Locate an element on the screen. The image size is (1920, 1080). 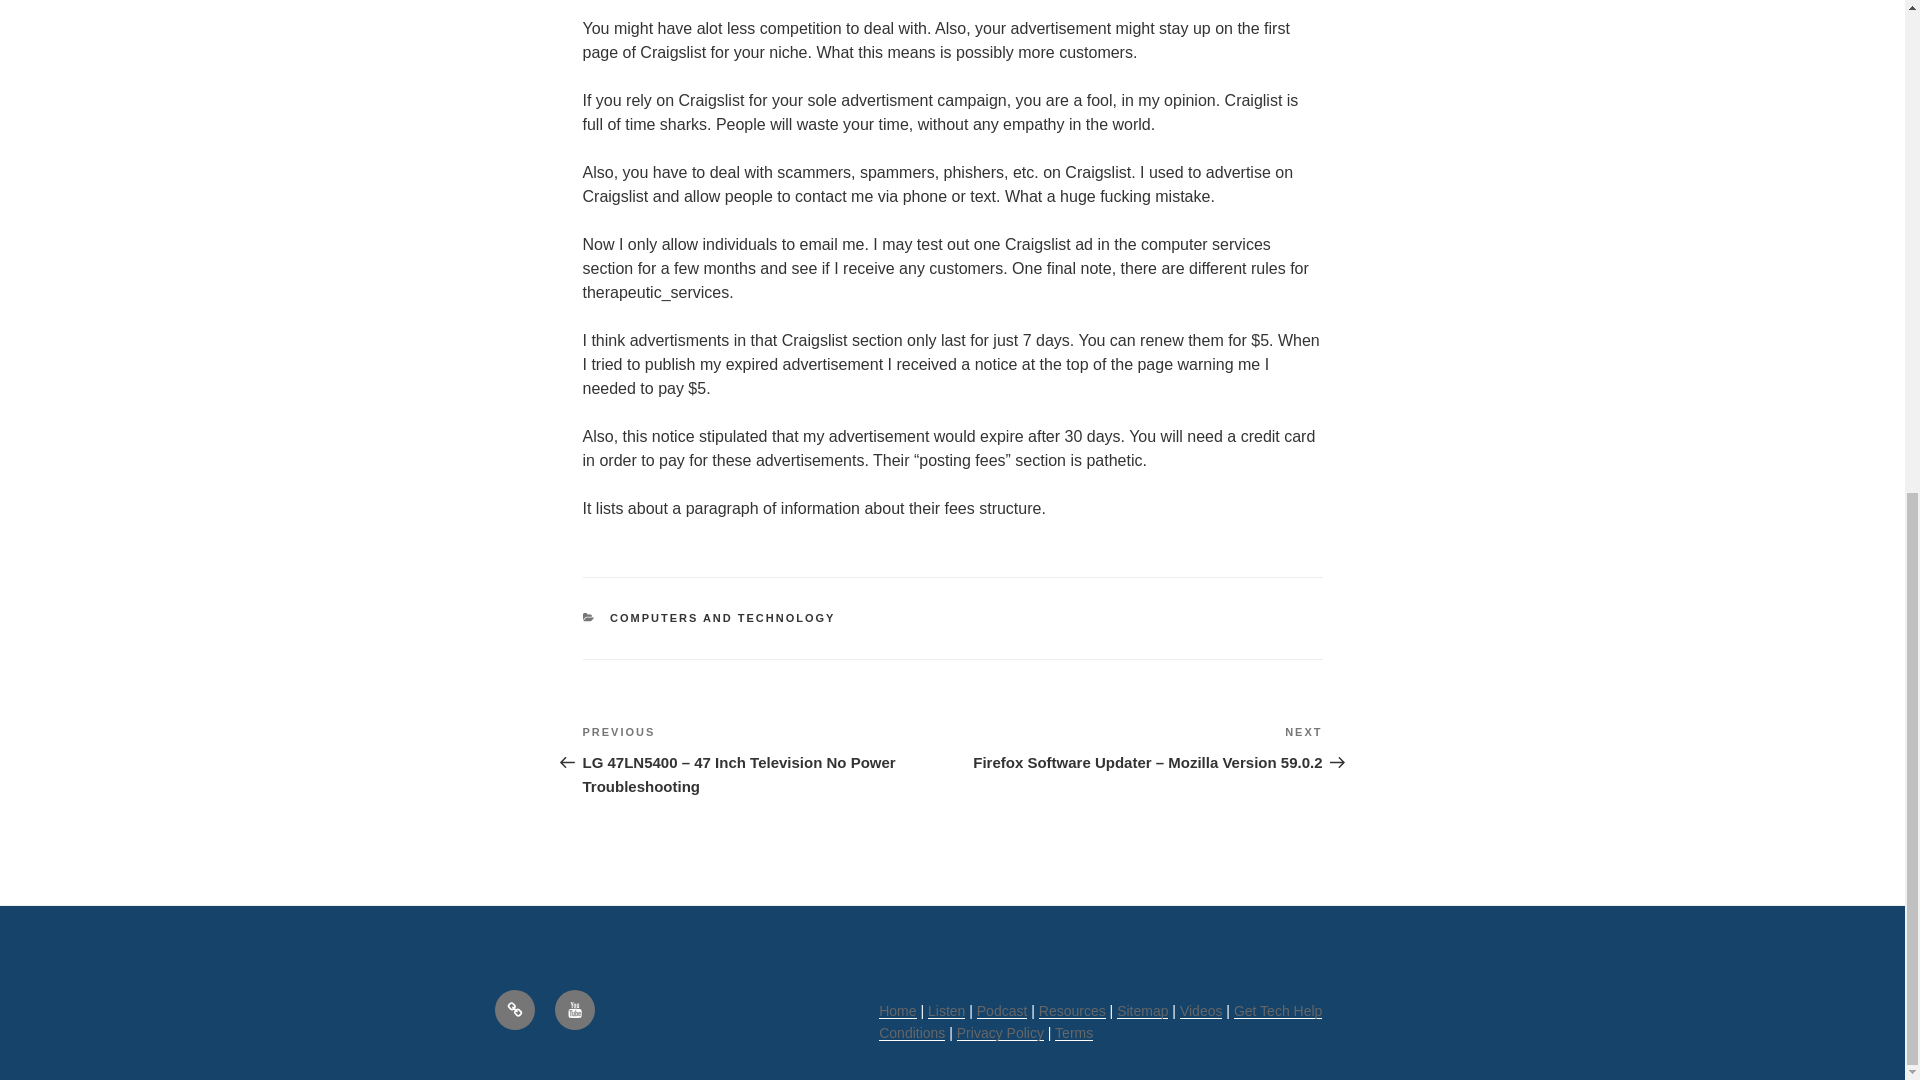
Sitemap is located at coordinates (1142, 1011).